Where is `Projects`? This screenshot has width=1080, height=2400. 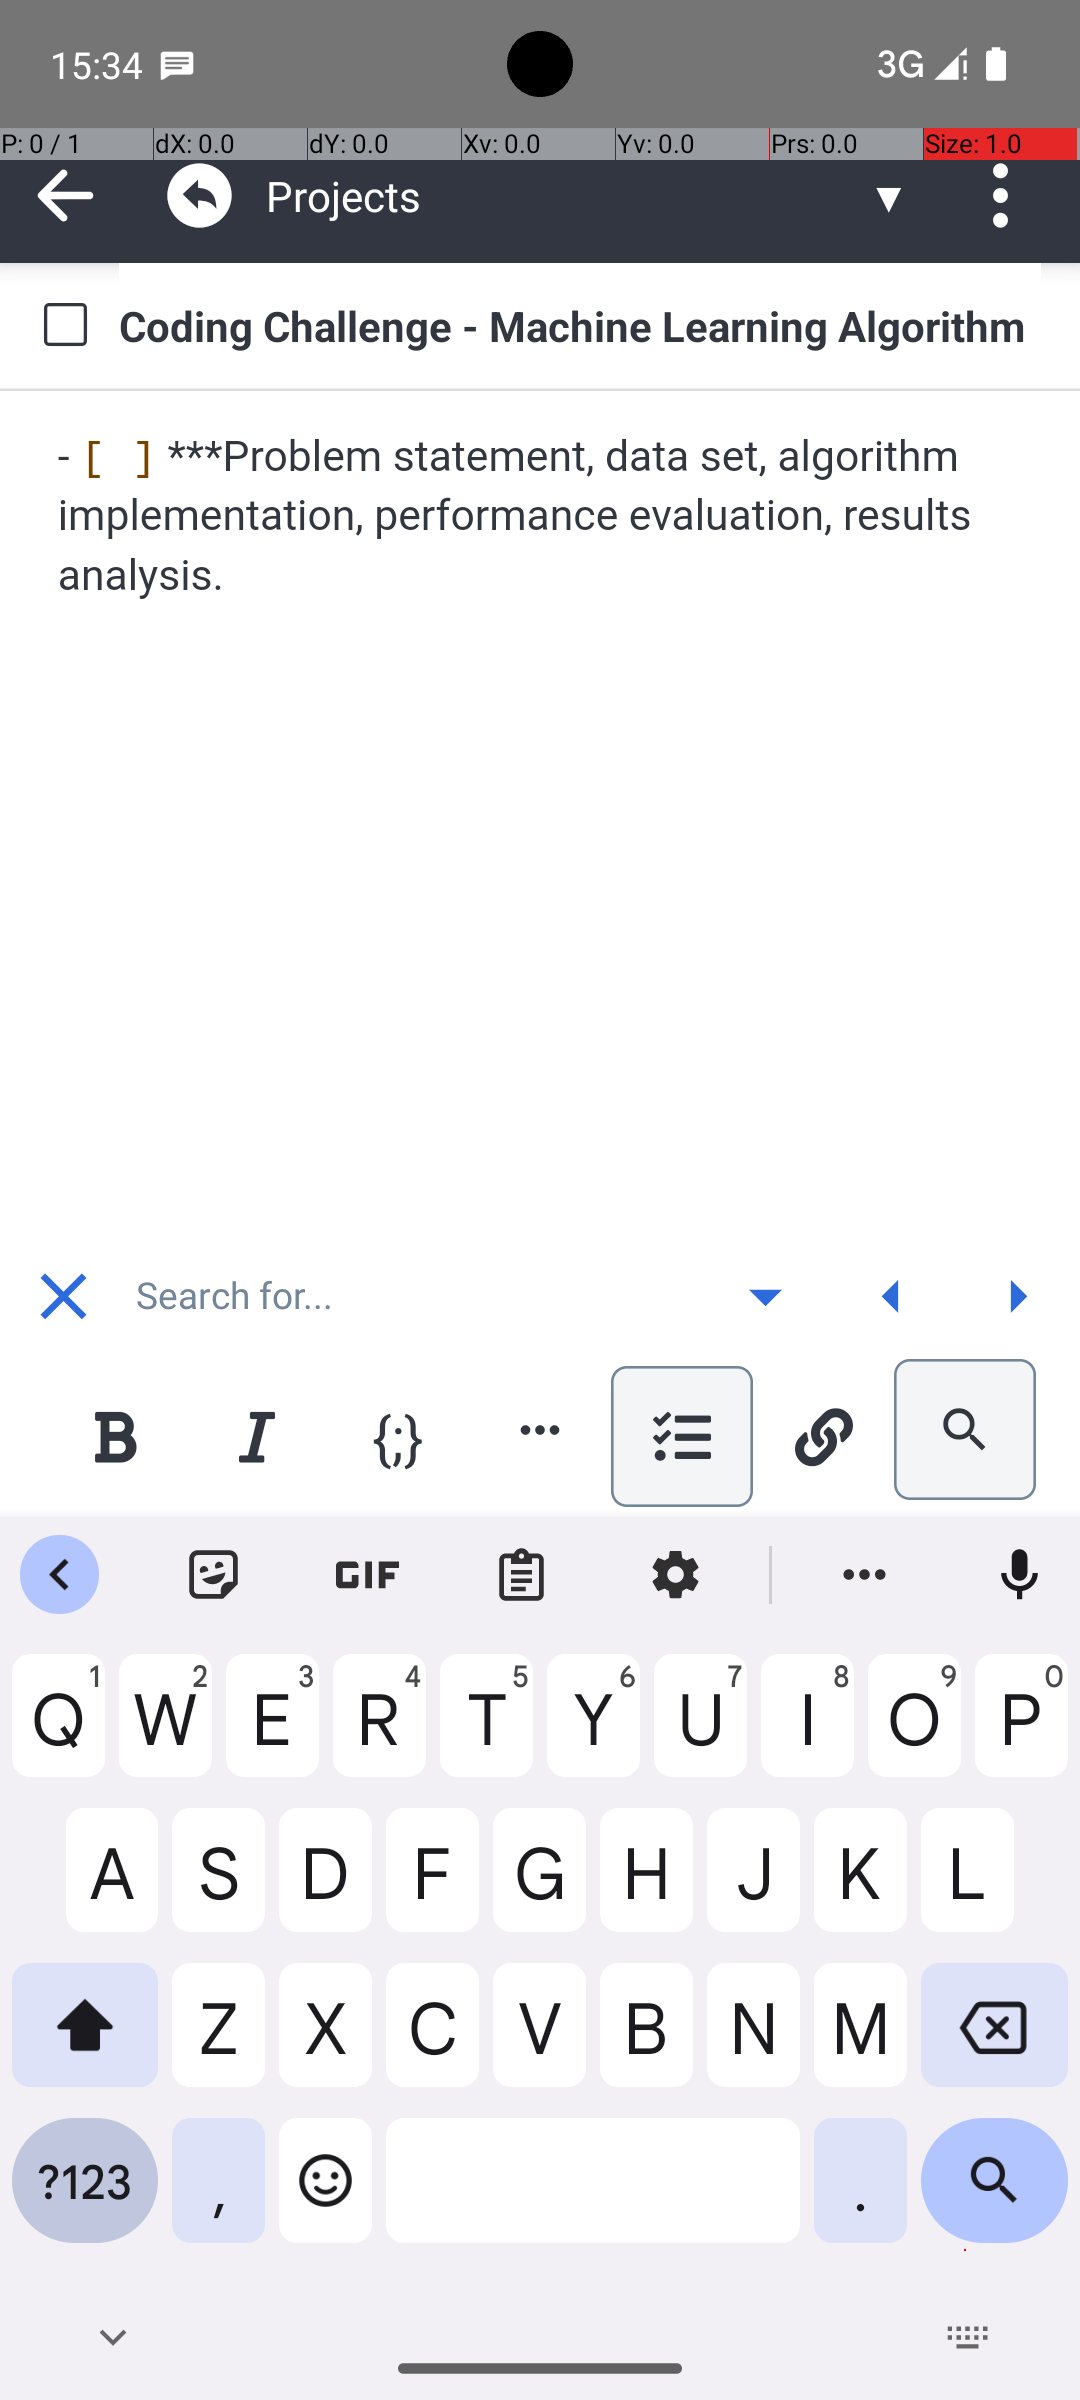
Projects is located at coordinates (566, 196).